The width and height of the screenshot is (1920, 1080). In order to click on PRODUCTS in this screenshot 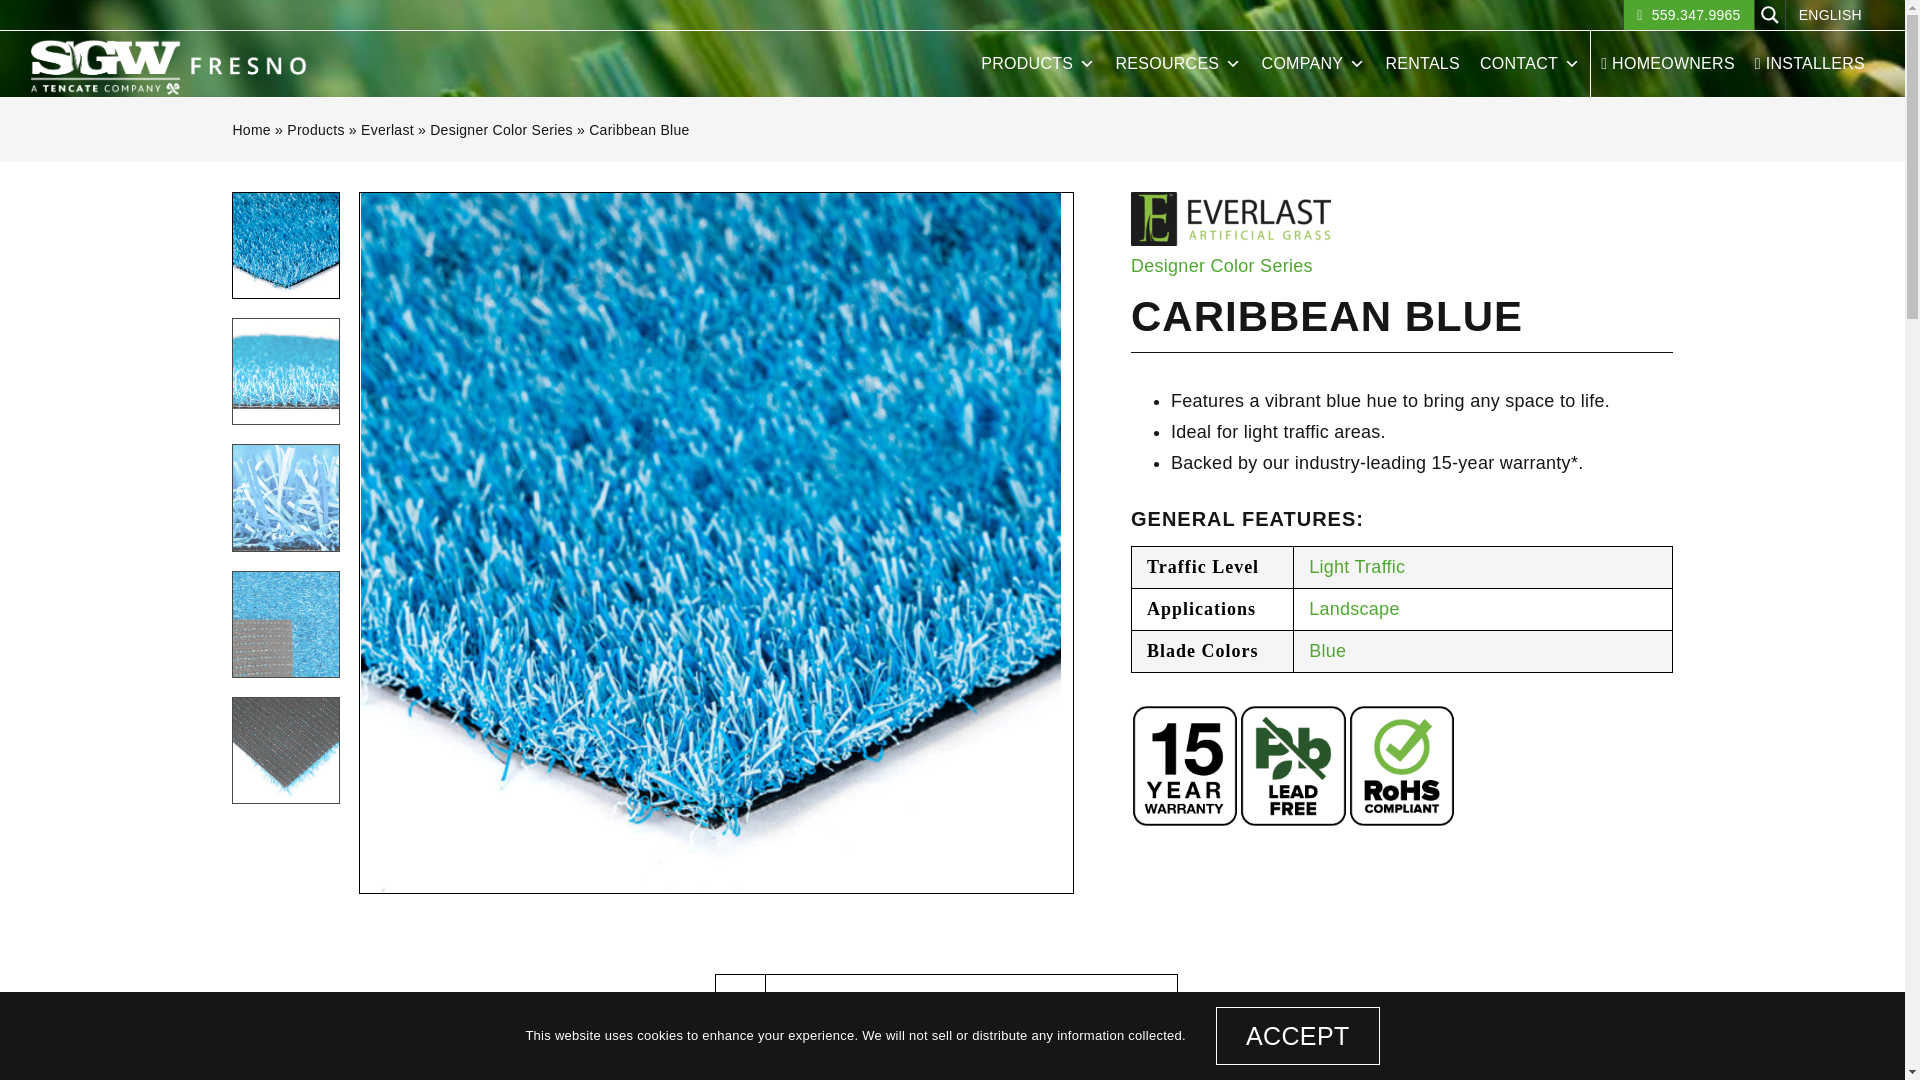, I will do `click(1038, 64)`.